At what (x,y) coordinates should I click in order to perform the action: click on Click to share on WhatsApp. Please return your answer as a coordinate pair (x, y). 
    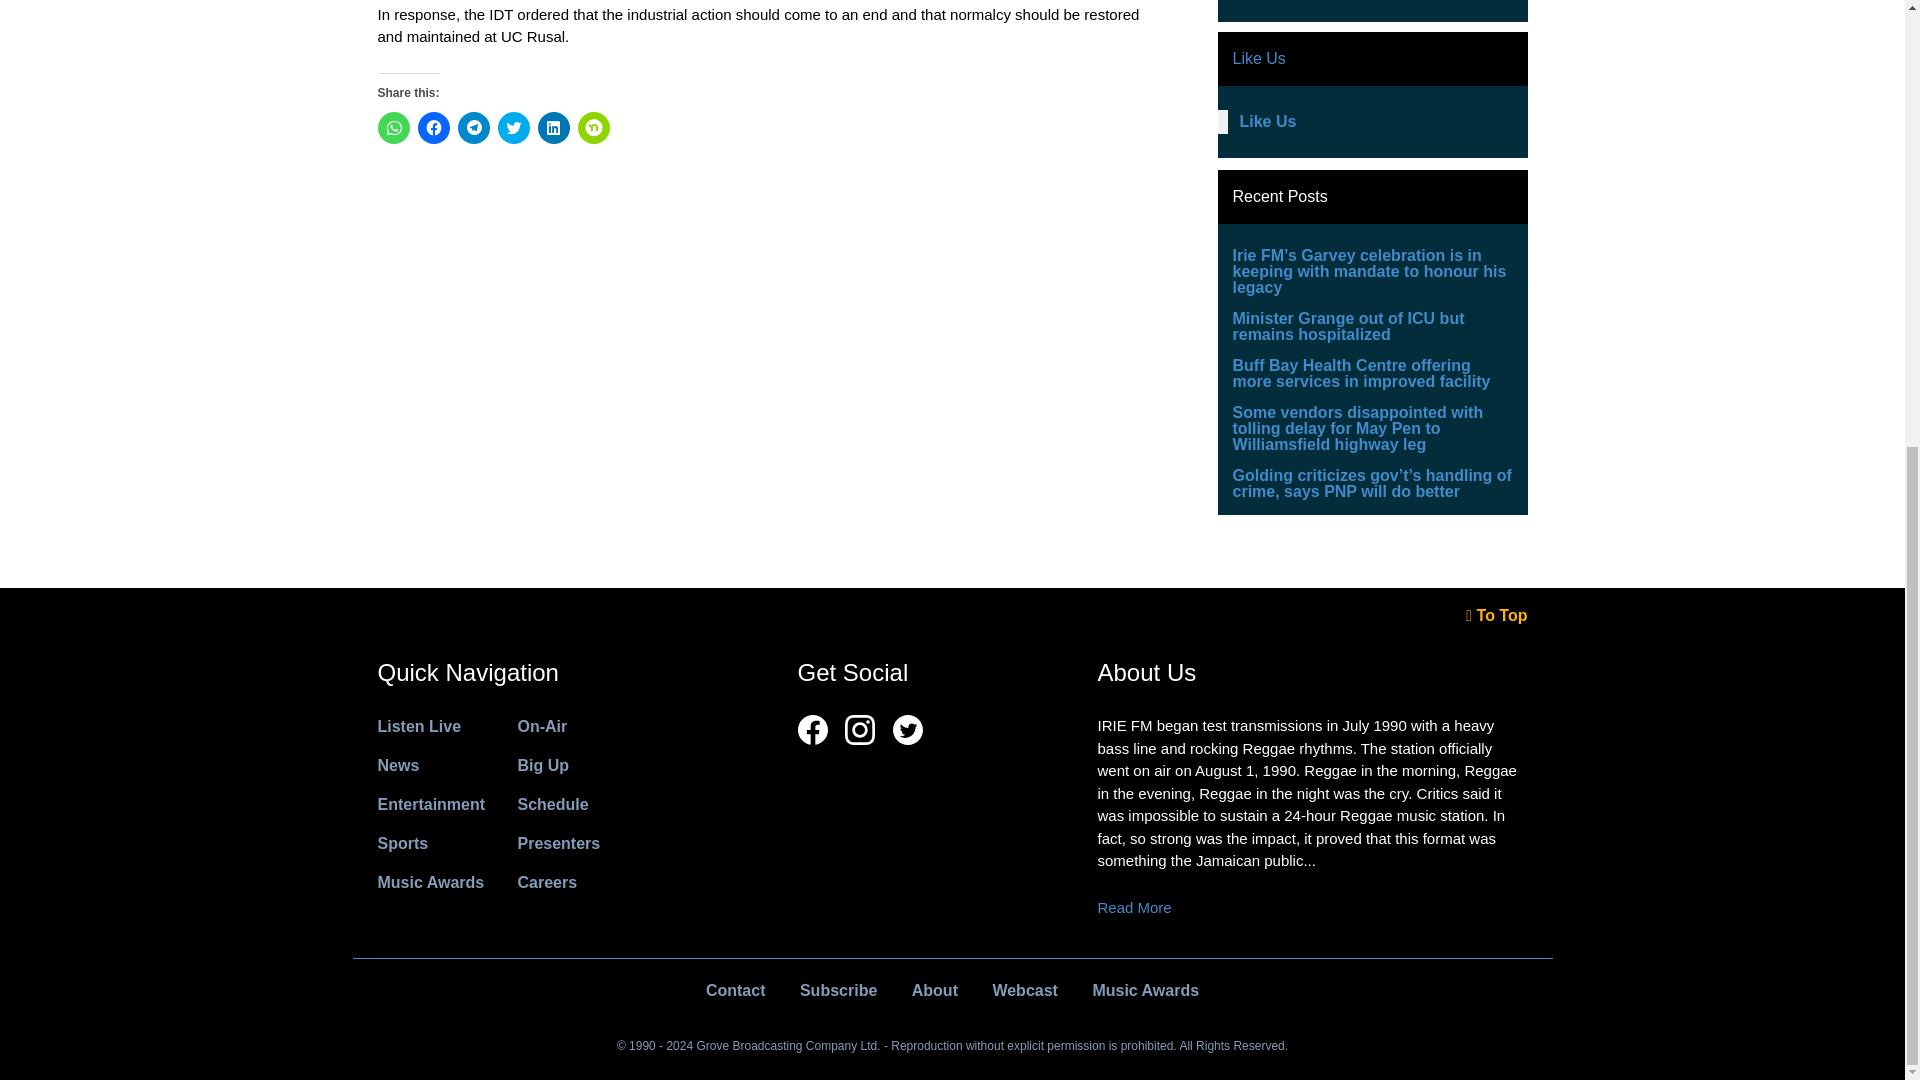
    Looking at the image, I should click on (394, 128).